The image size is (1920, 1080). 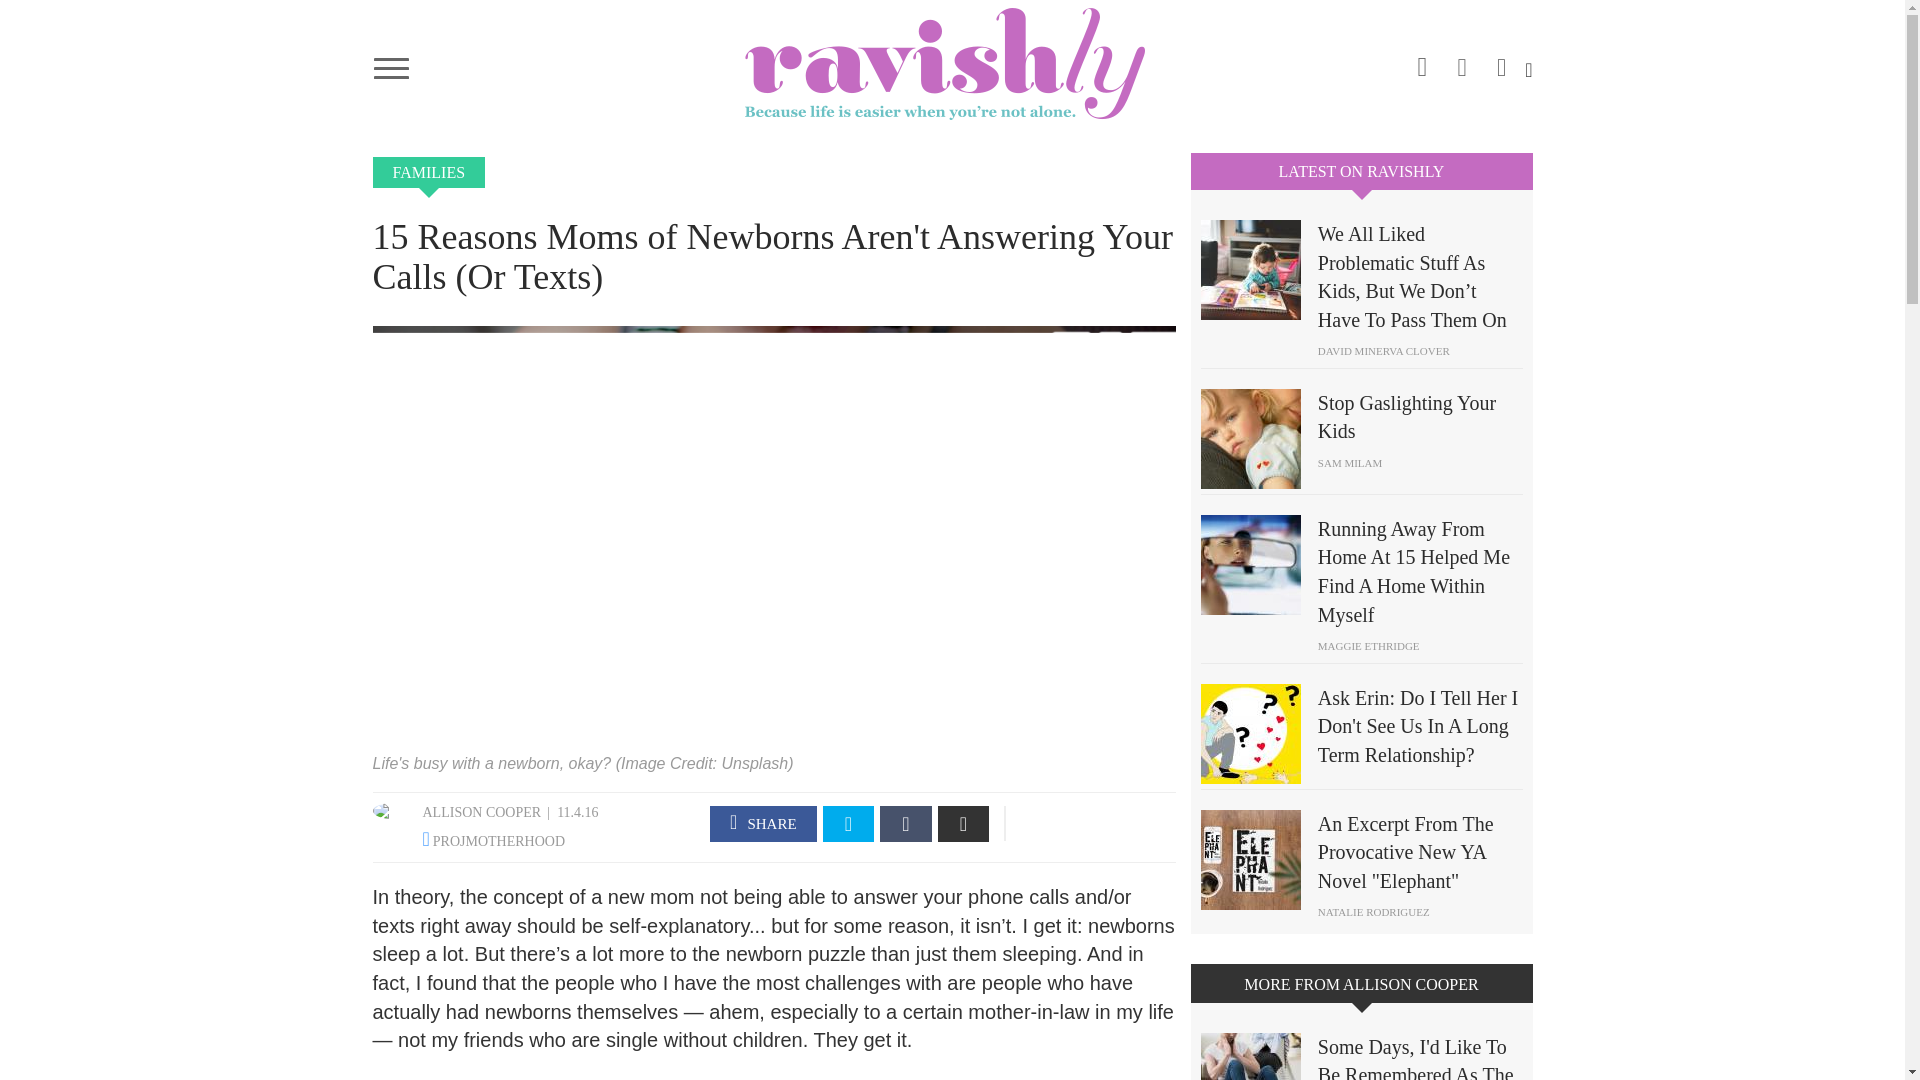 I want to click on PROJMOTHERHOOD, so click(x=498, y=840).